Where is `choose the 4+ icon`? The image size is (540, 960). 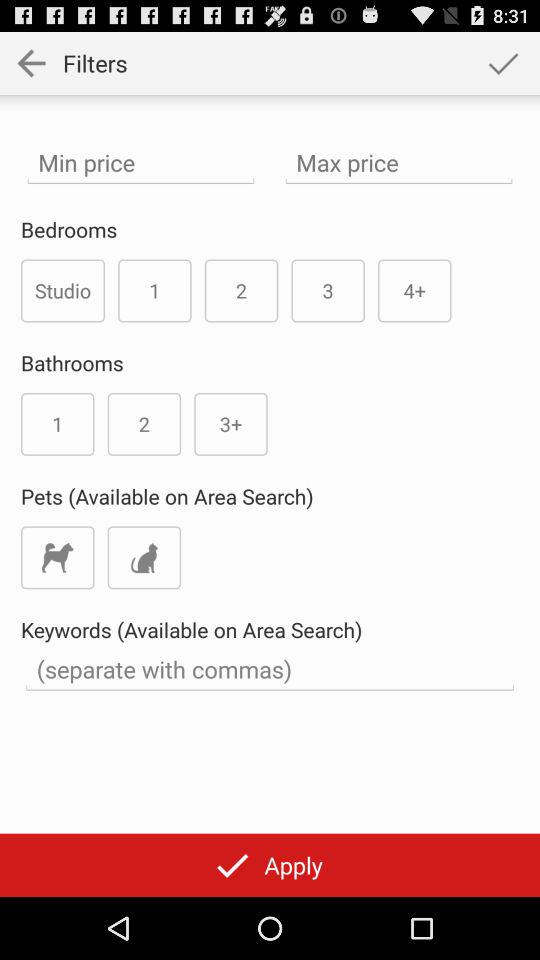
choose the 4+ icon is located at coordinates (414, 290).